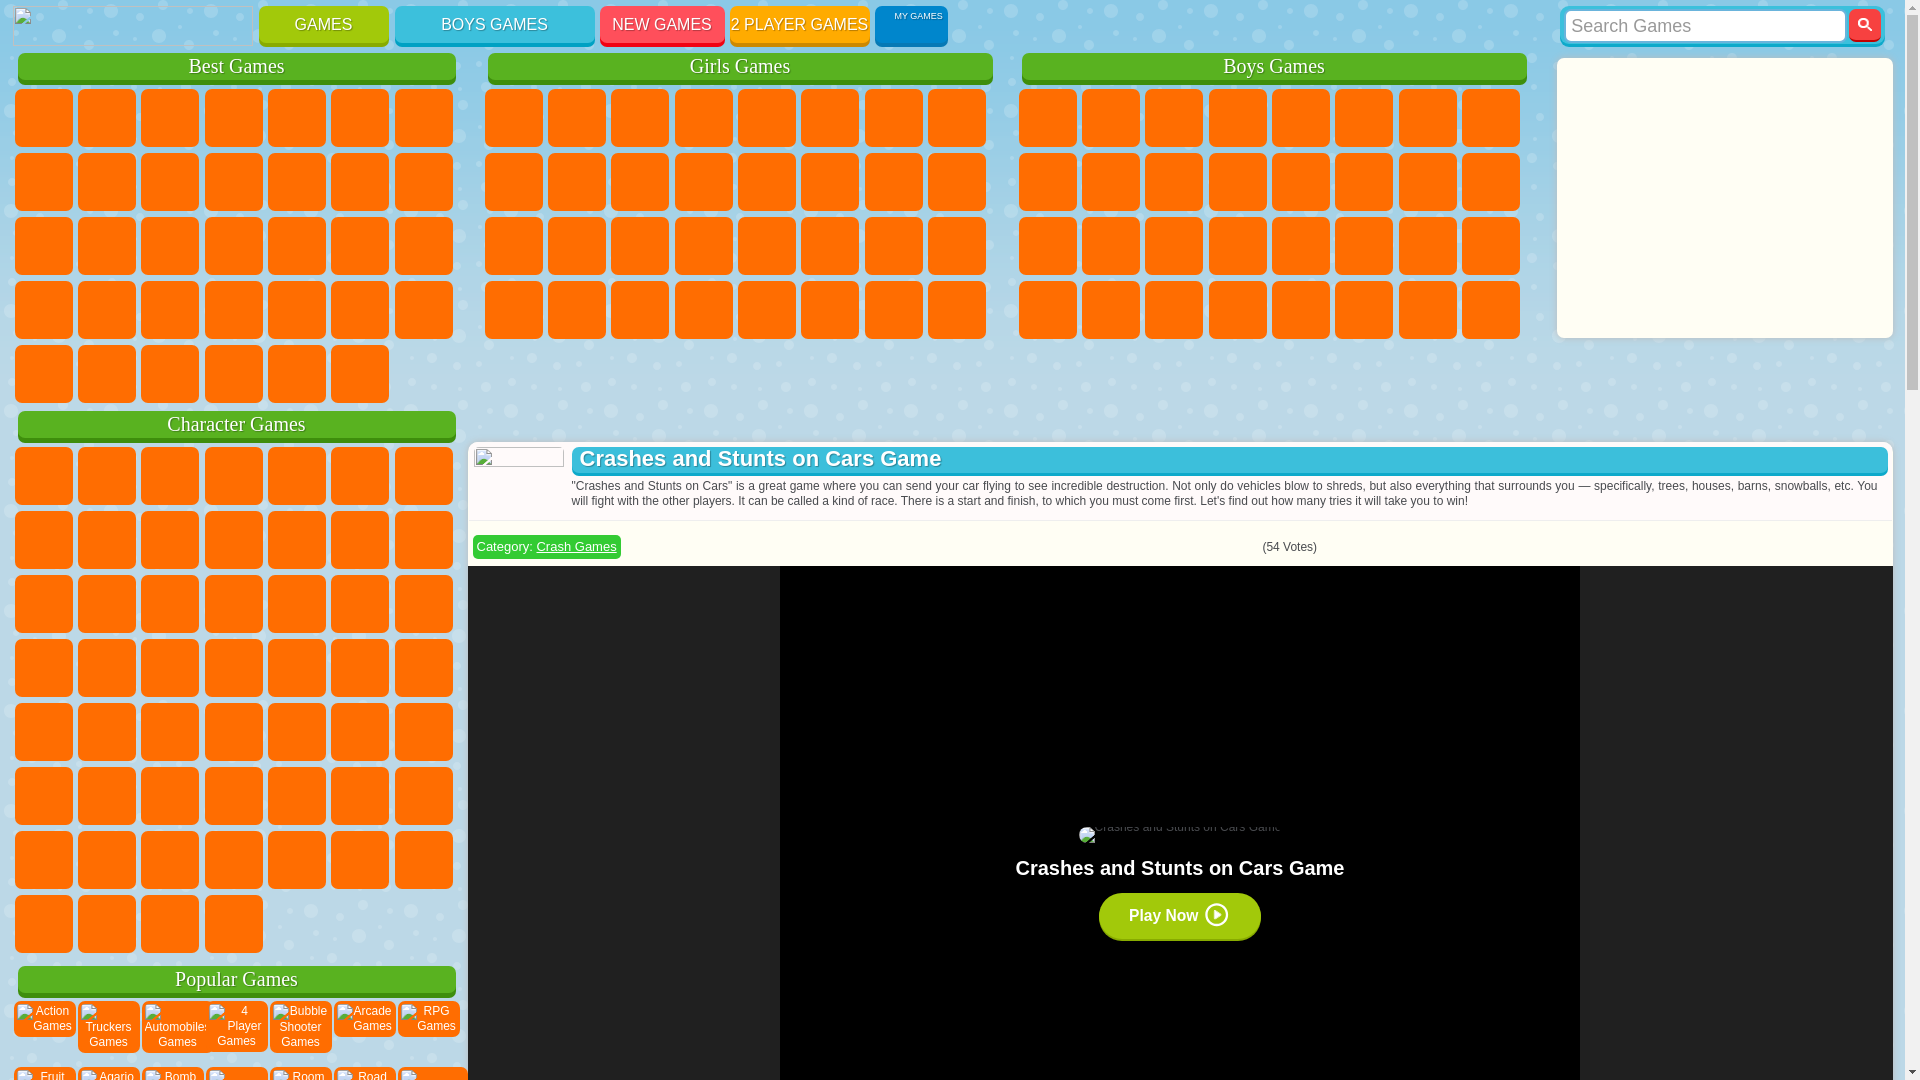 The image size is (1920, 1080). Describe the element at coordinates (1364, 117) in the screenshot. I see `Battle Royale Games` at that location.